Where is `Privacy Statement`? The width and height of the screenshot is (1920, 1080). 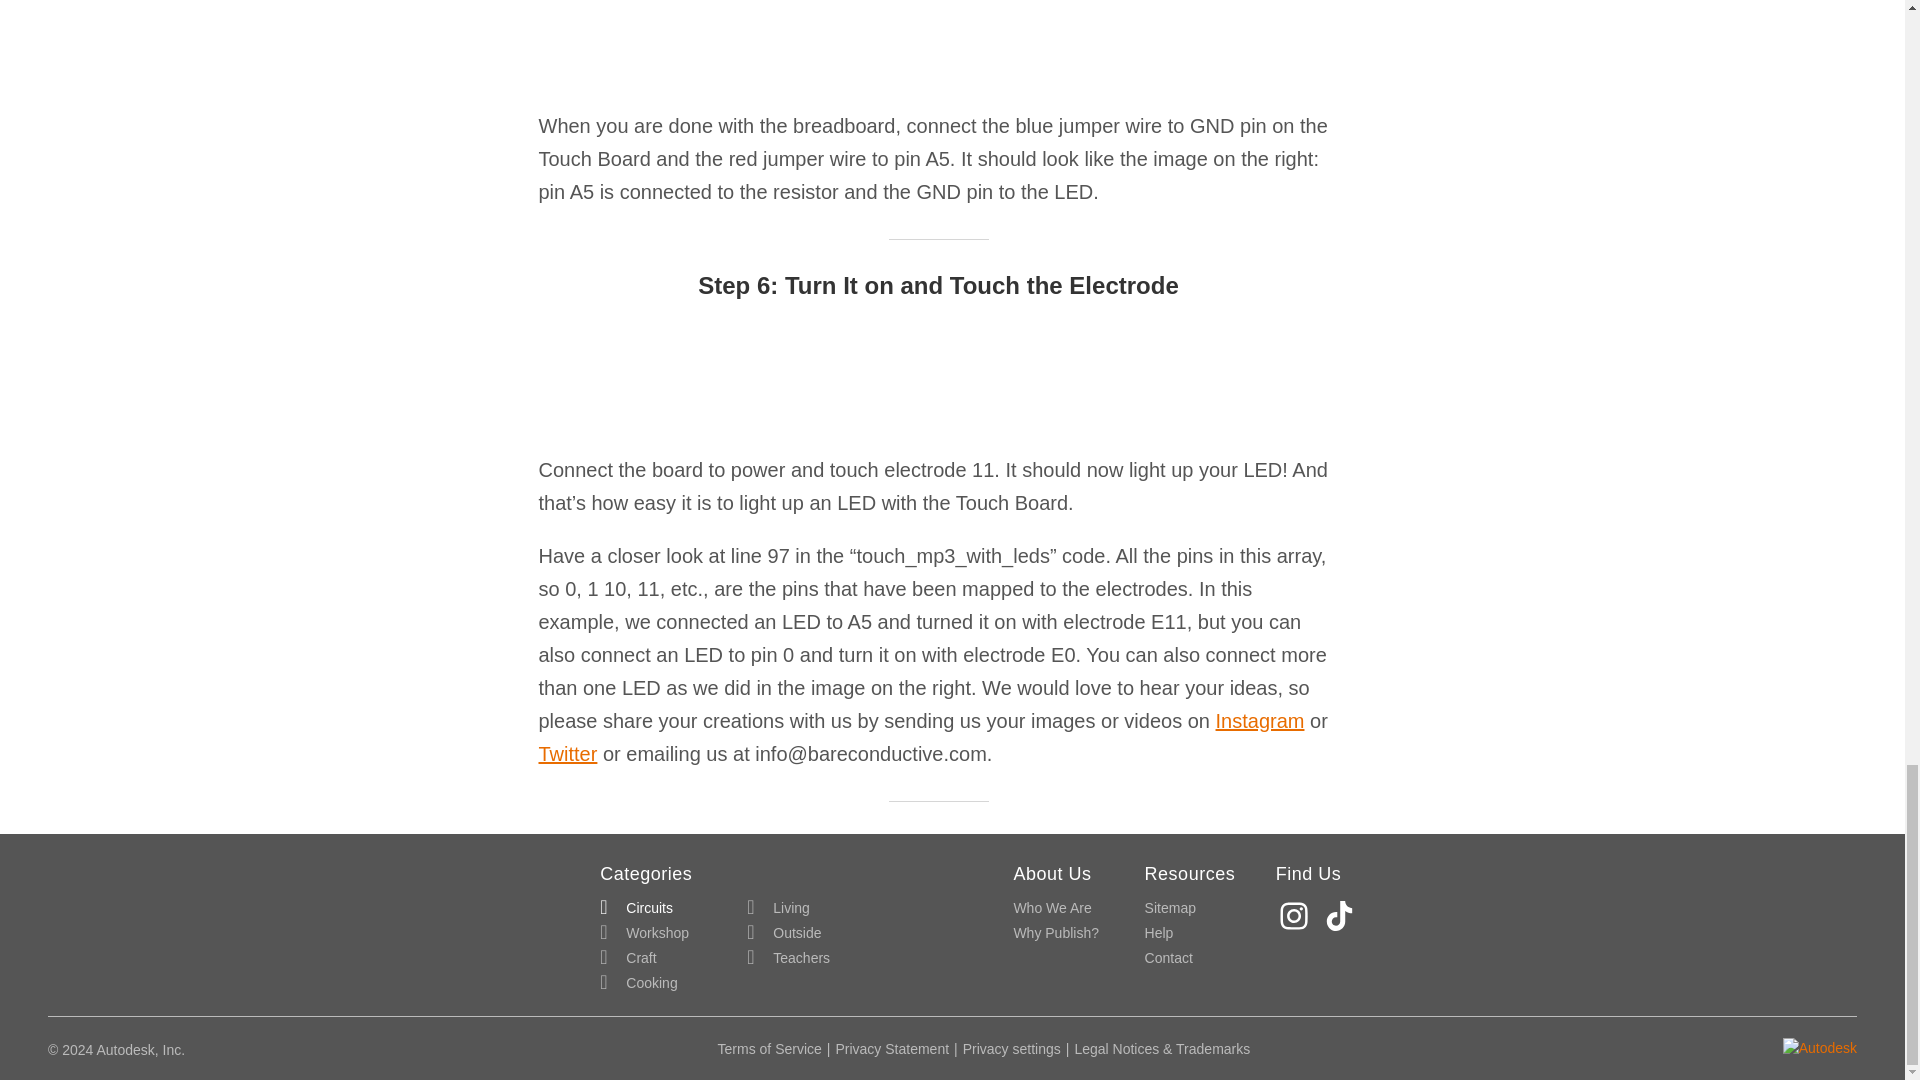
Privacy Statement is located at coordinates (892, 1048).